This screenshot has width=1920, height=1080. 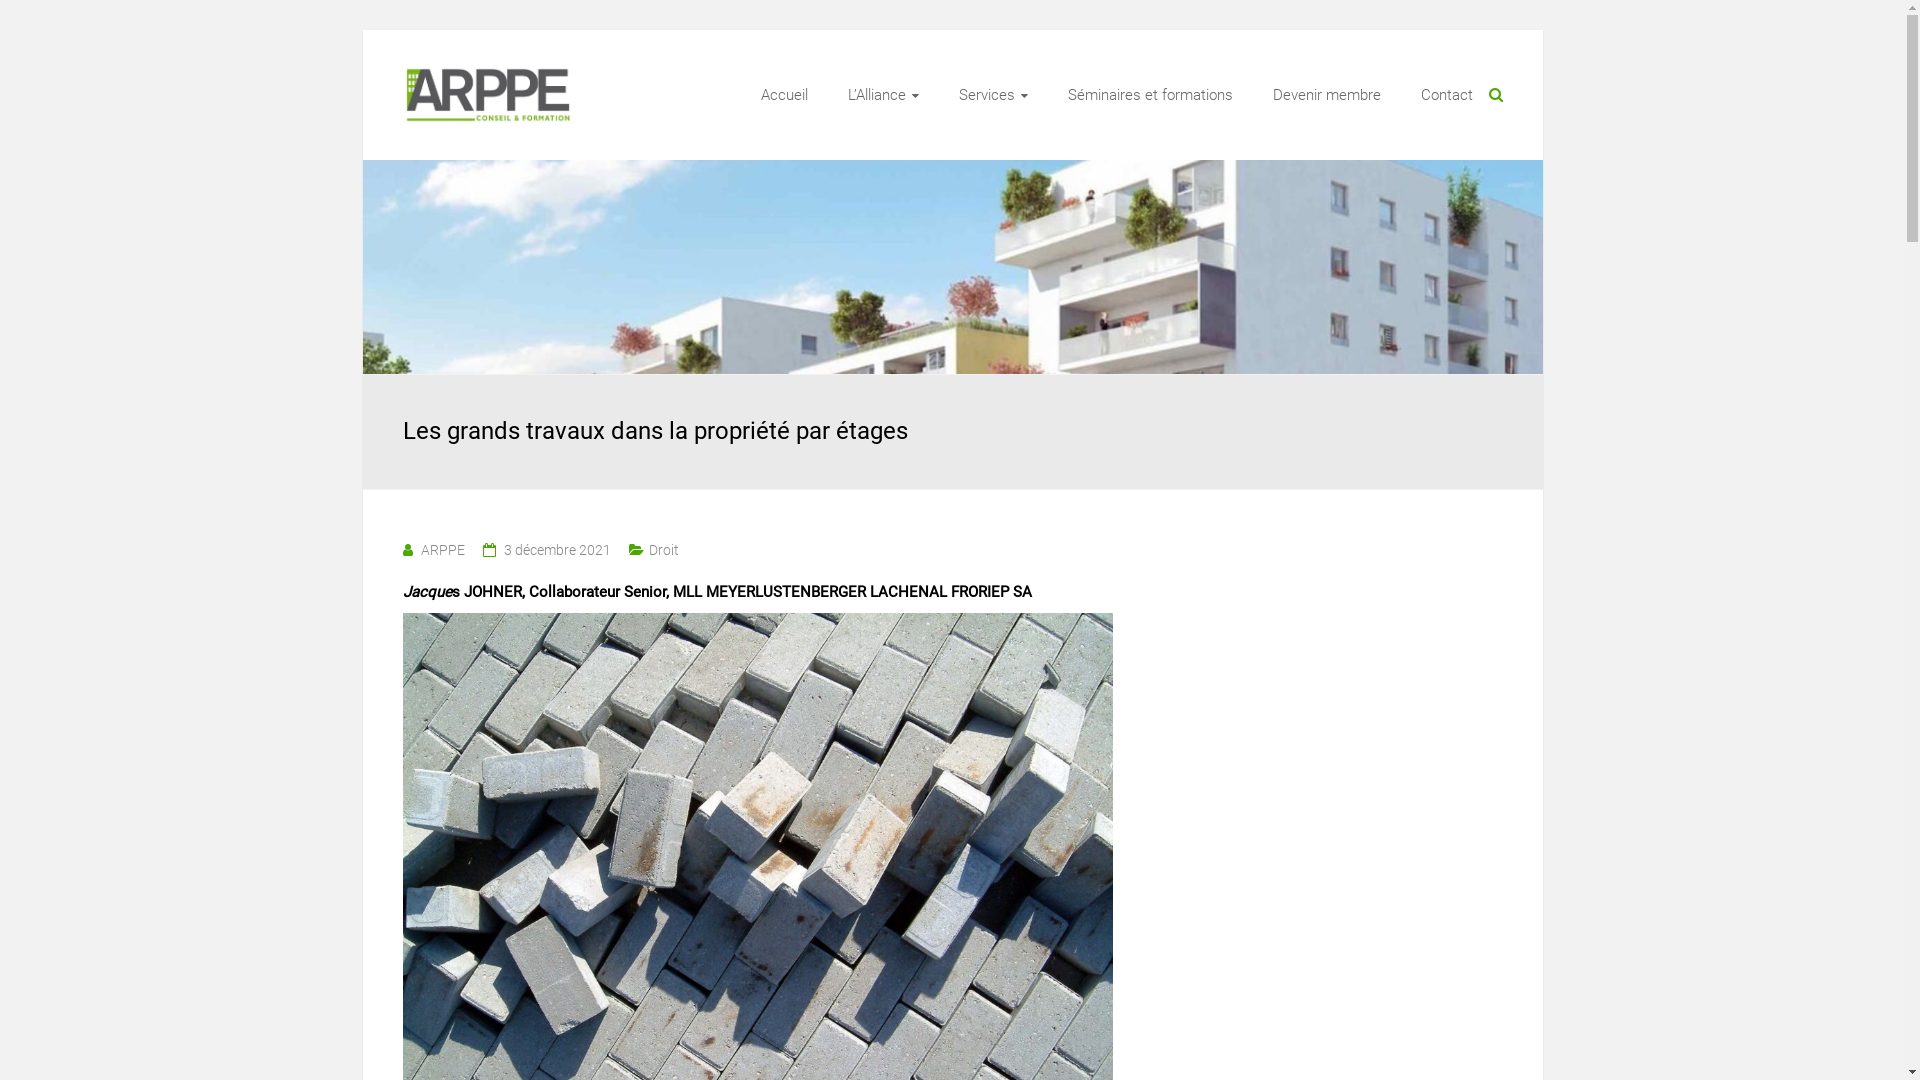 What do you see at coordinates (784, 95) in the screenshot?
I see `Accueil` at bounding box center [784, 95].